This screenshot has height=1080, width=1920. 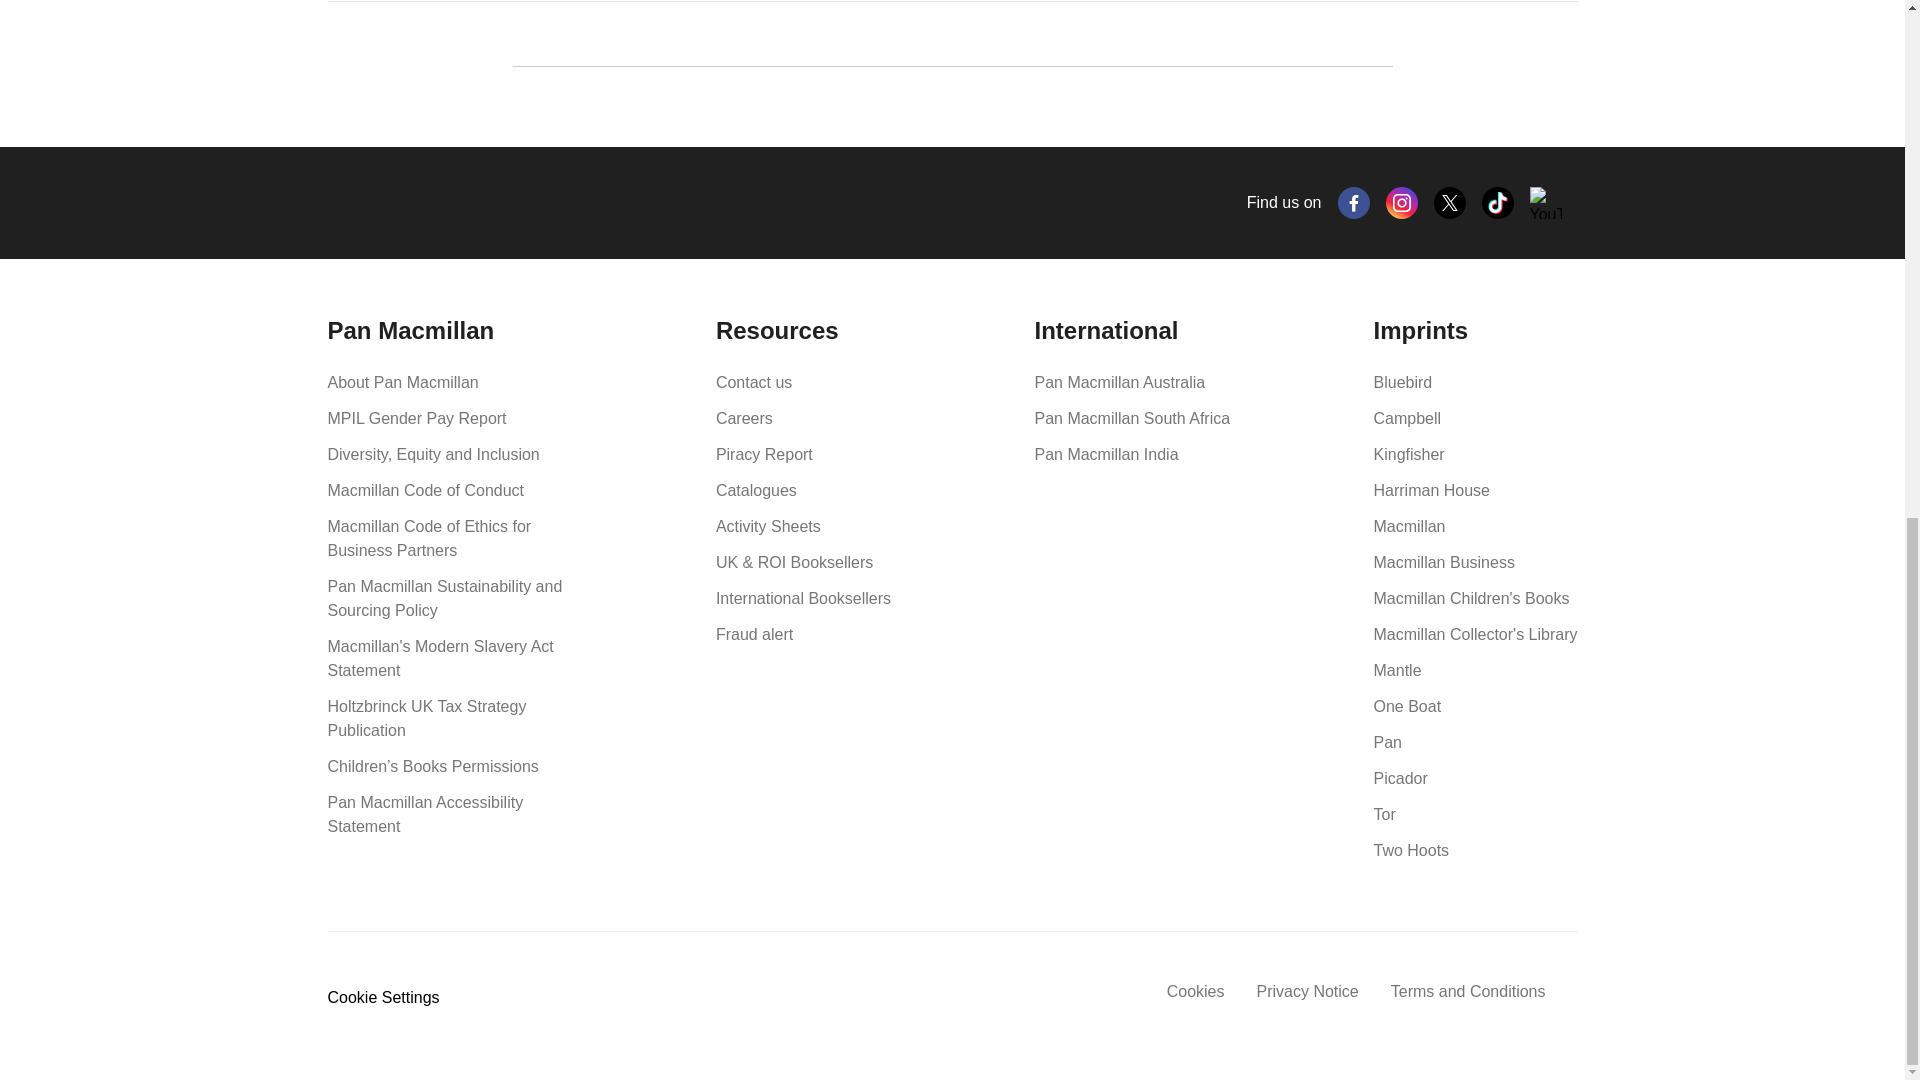 I want to click on Facebook, so click(x=1354, y=202).